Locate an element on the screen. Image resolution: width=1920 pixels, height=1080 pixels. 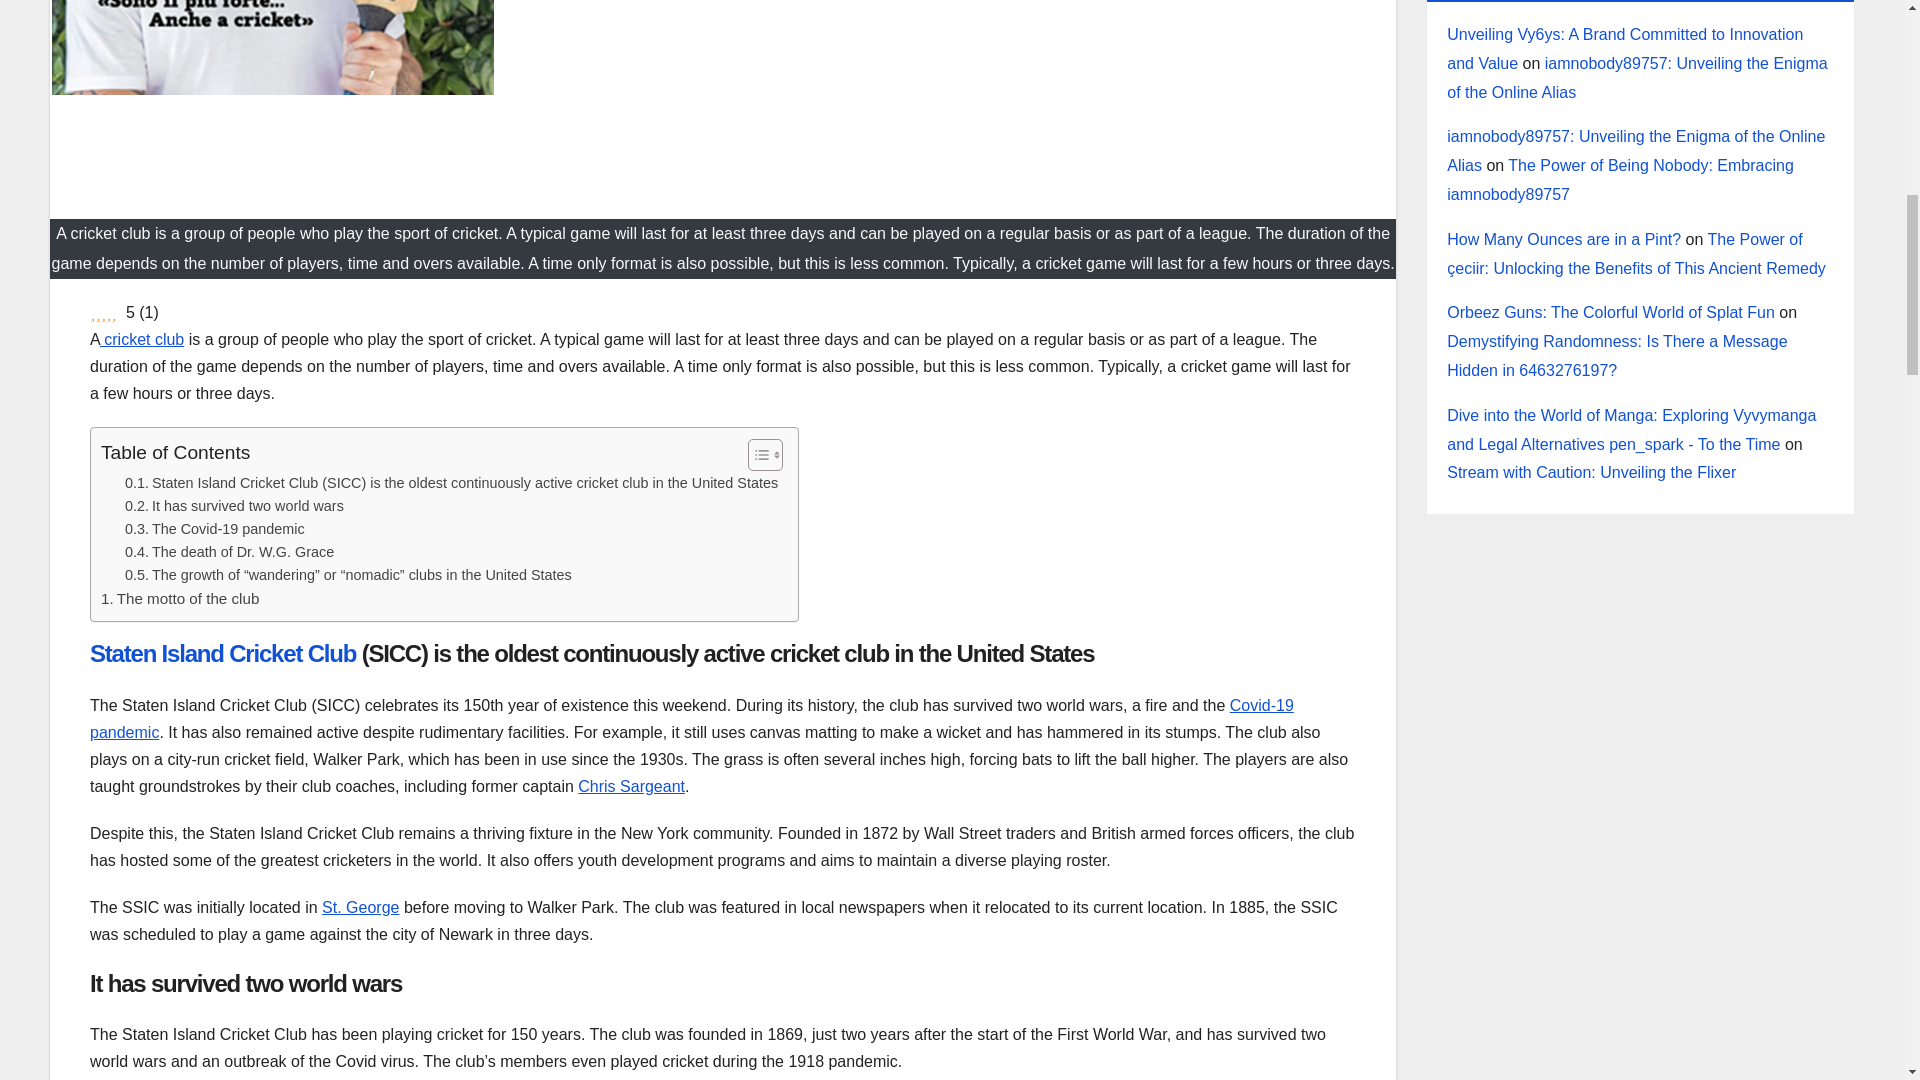
cricket club is located at coordinates (142, 338).